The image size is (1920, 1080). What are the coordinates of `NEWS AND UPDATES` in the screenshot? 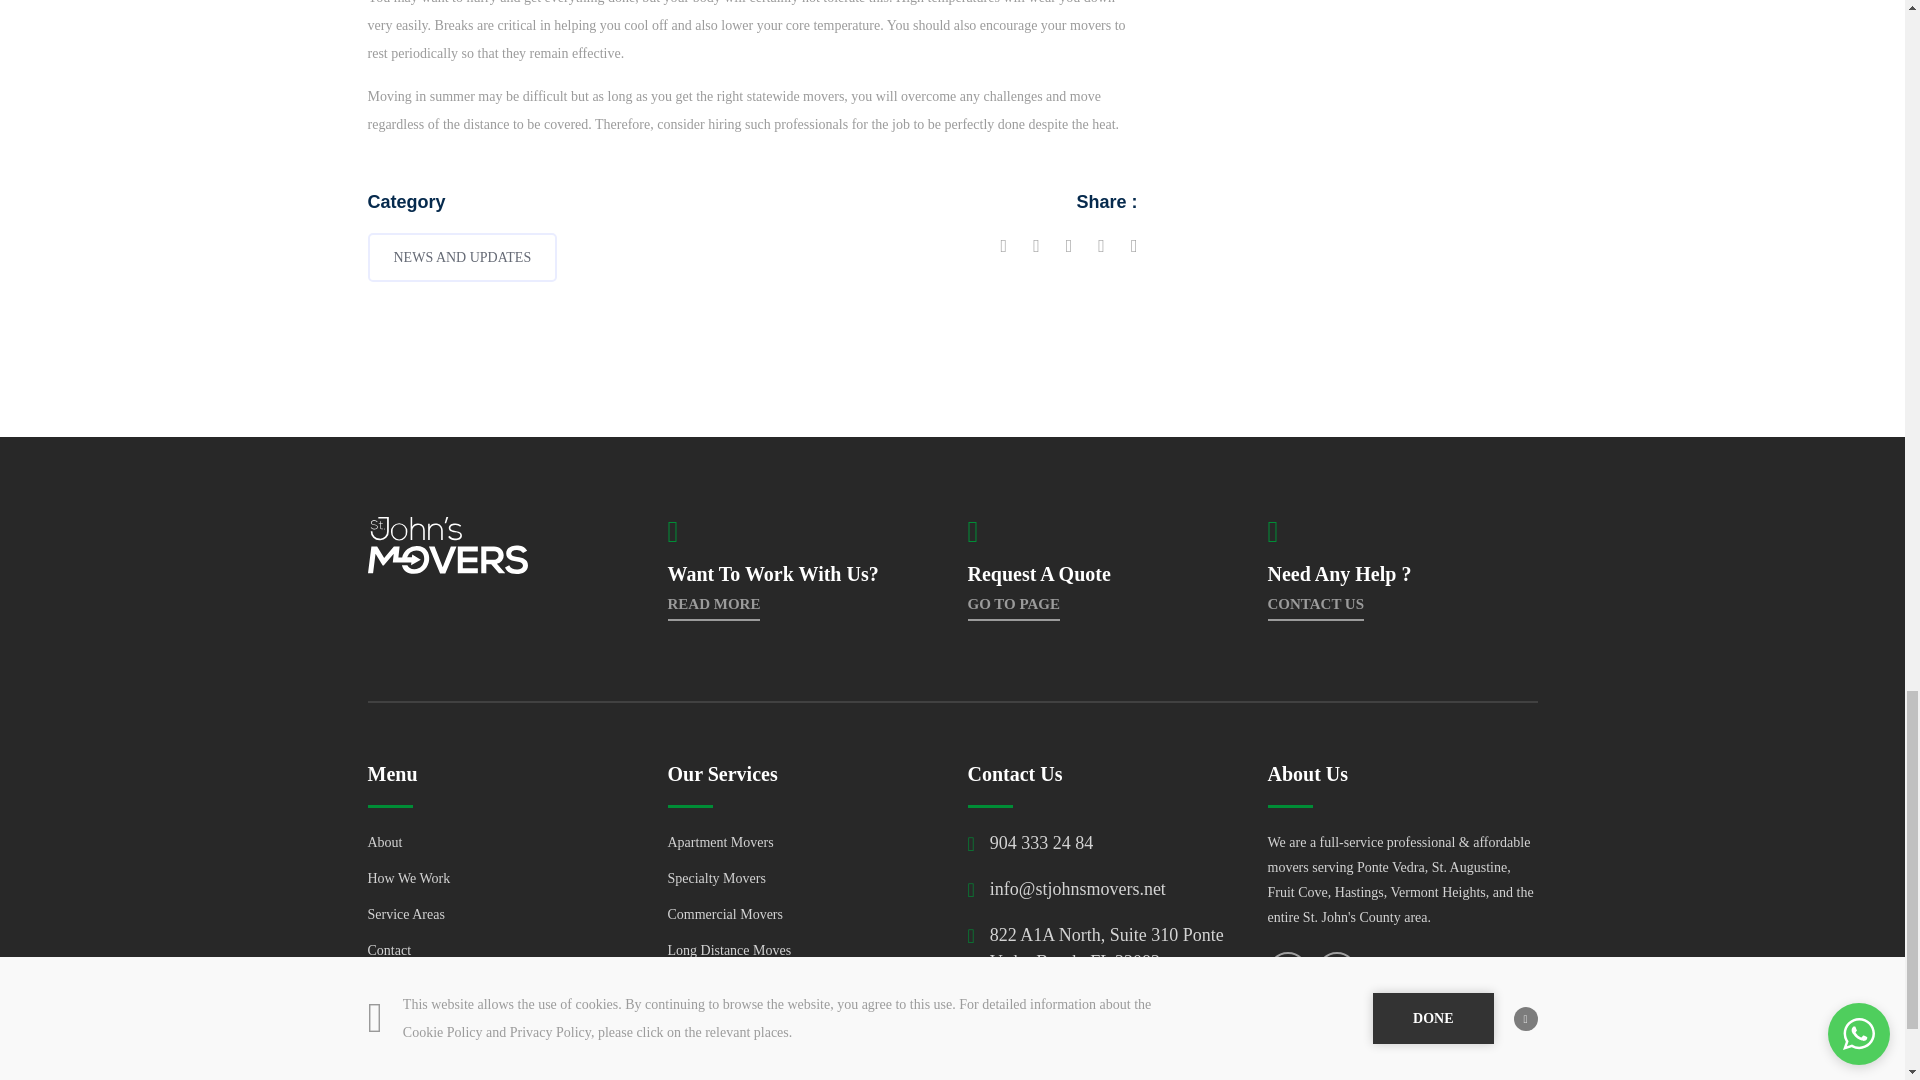 It's located at (463, 257).